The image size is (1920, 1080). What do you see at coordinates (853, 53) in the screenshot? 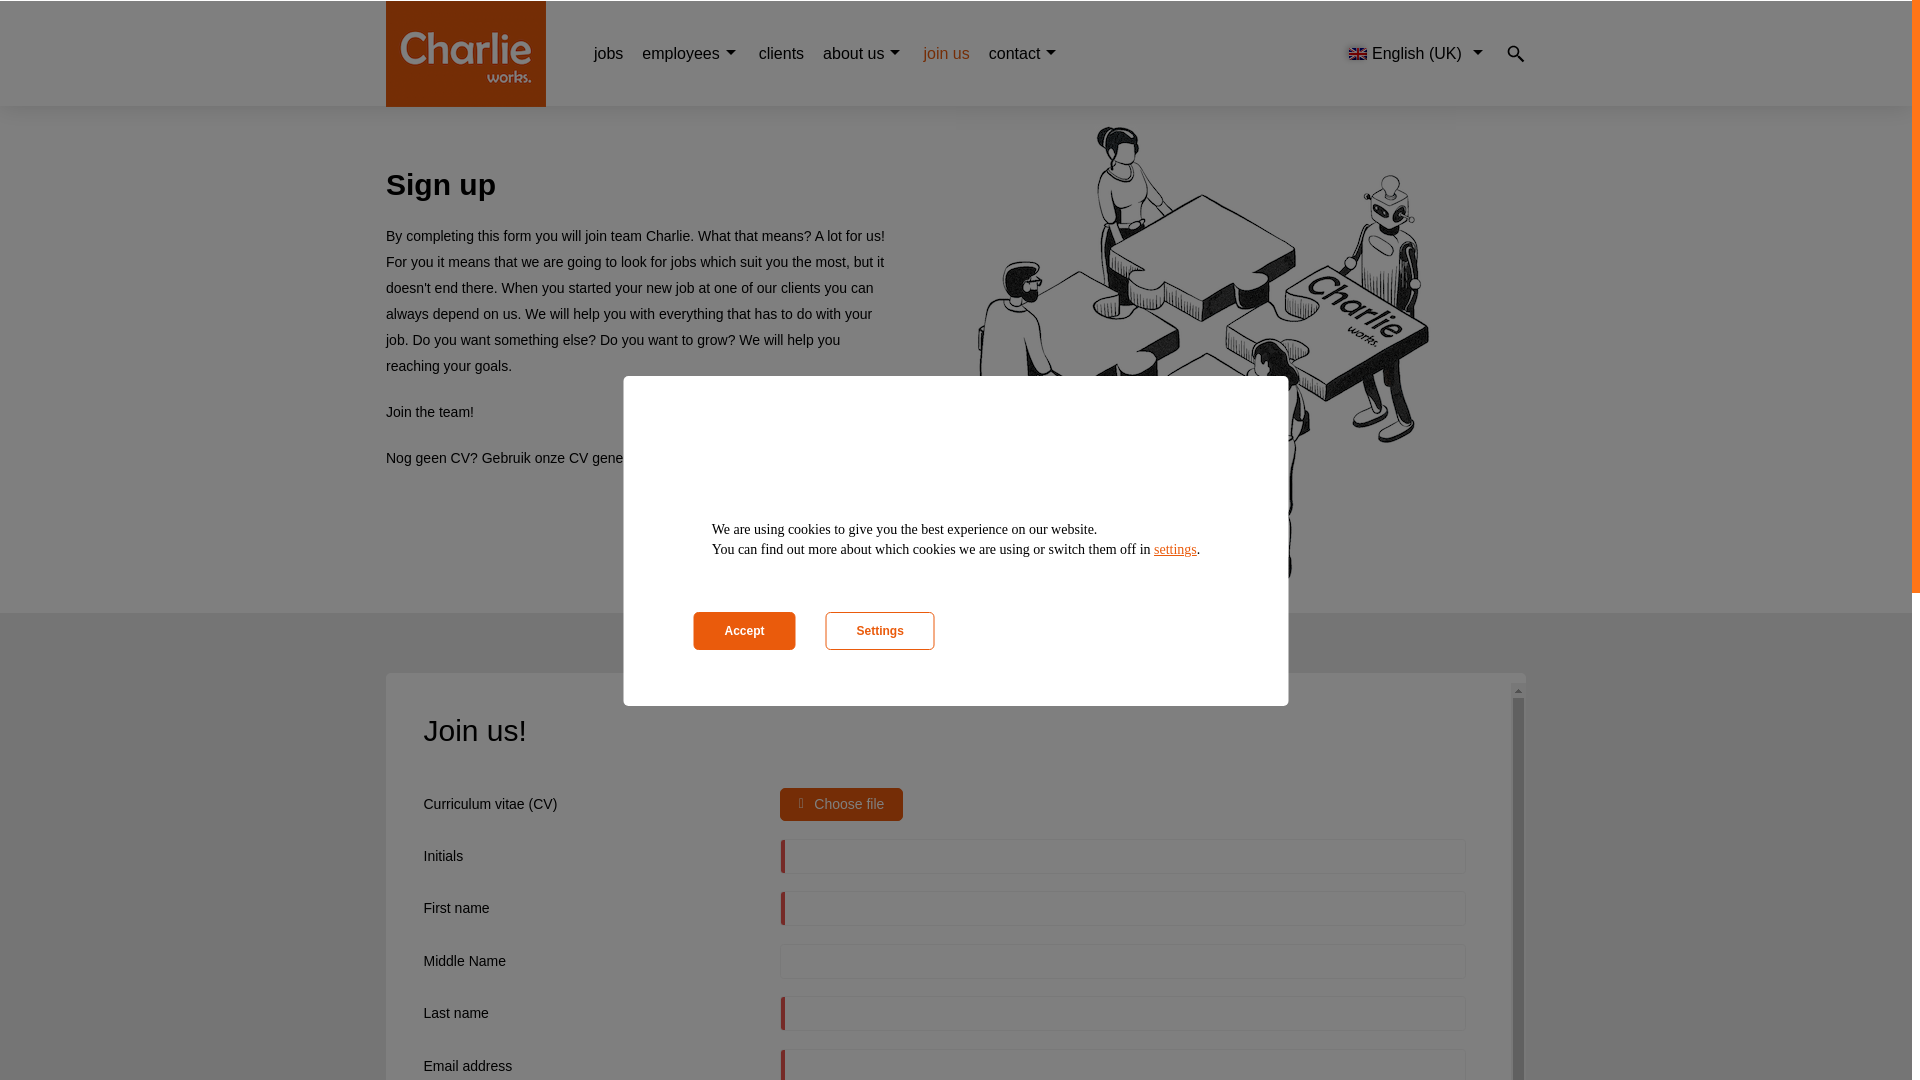
I see `about us` at bounding box center [853, 53].